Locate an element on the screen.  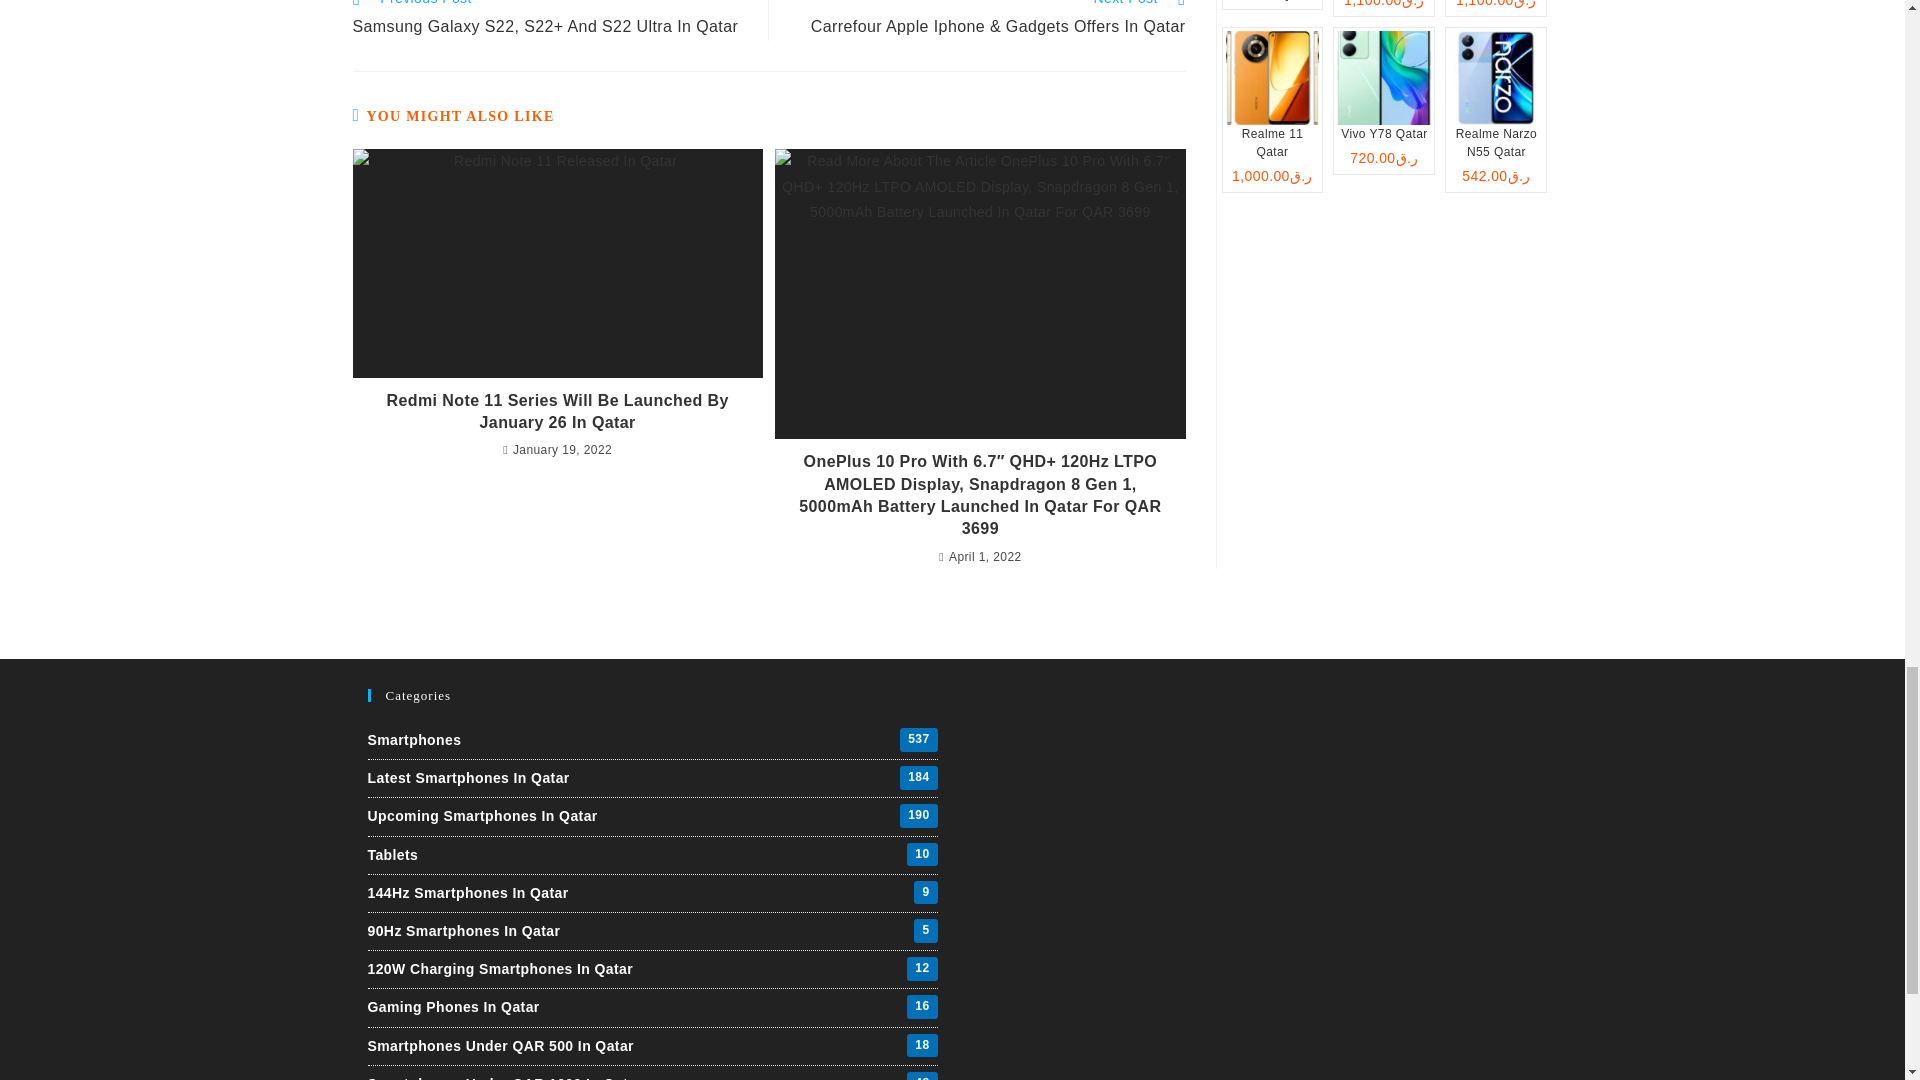
Realme 11 pro Qatar is located at coordinates (1496, 8).